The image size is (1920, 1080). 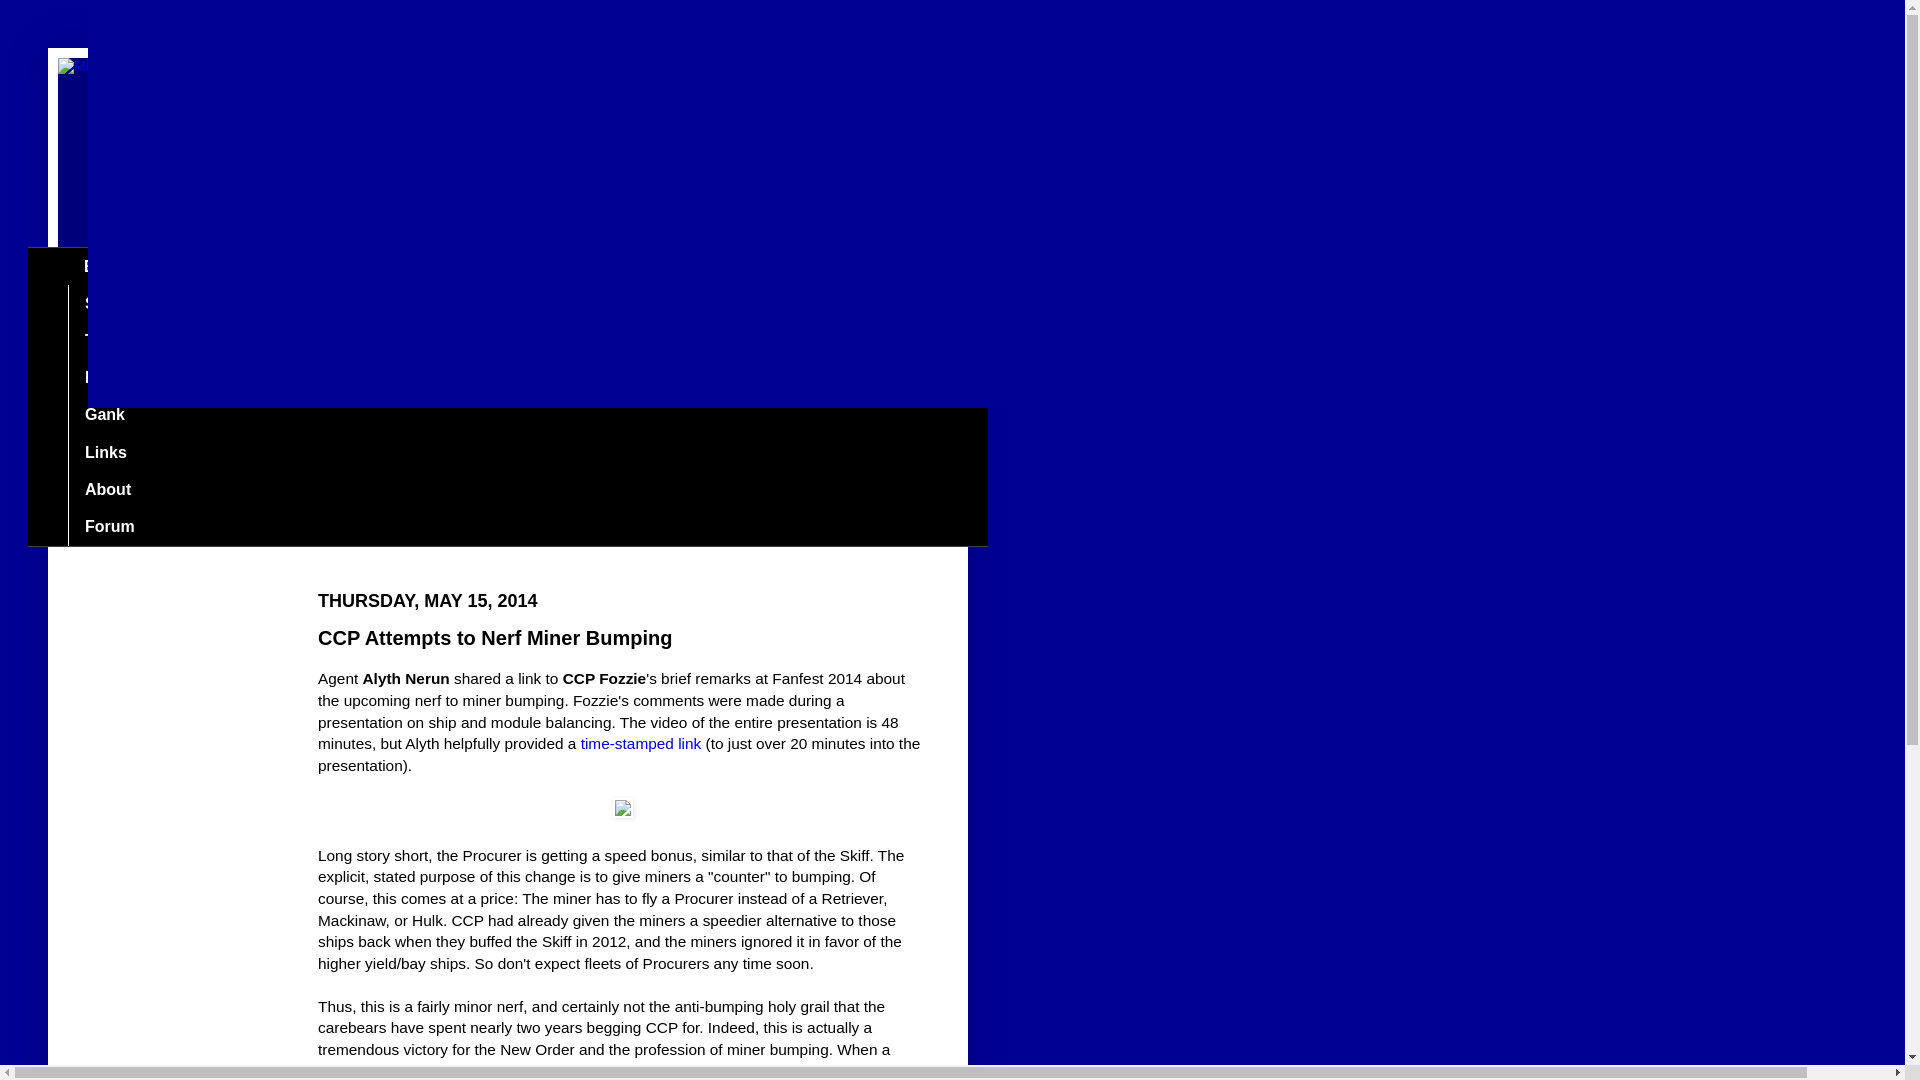 What do you see at coordinates (120, 340) in the screenshot?
I see `The Code` at bounding box center [120, 340].